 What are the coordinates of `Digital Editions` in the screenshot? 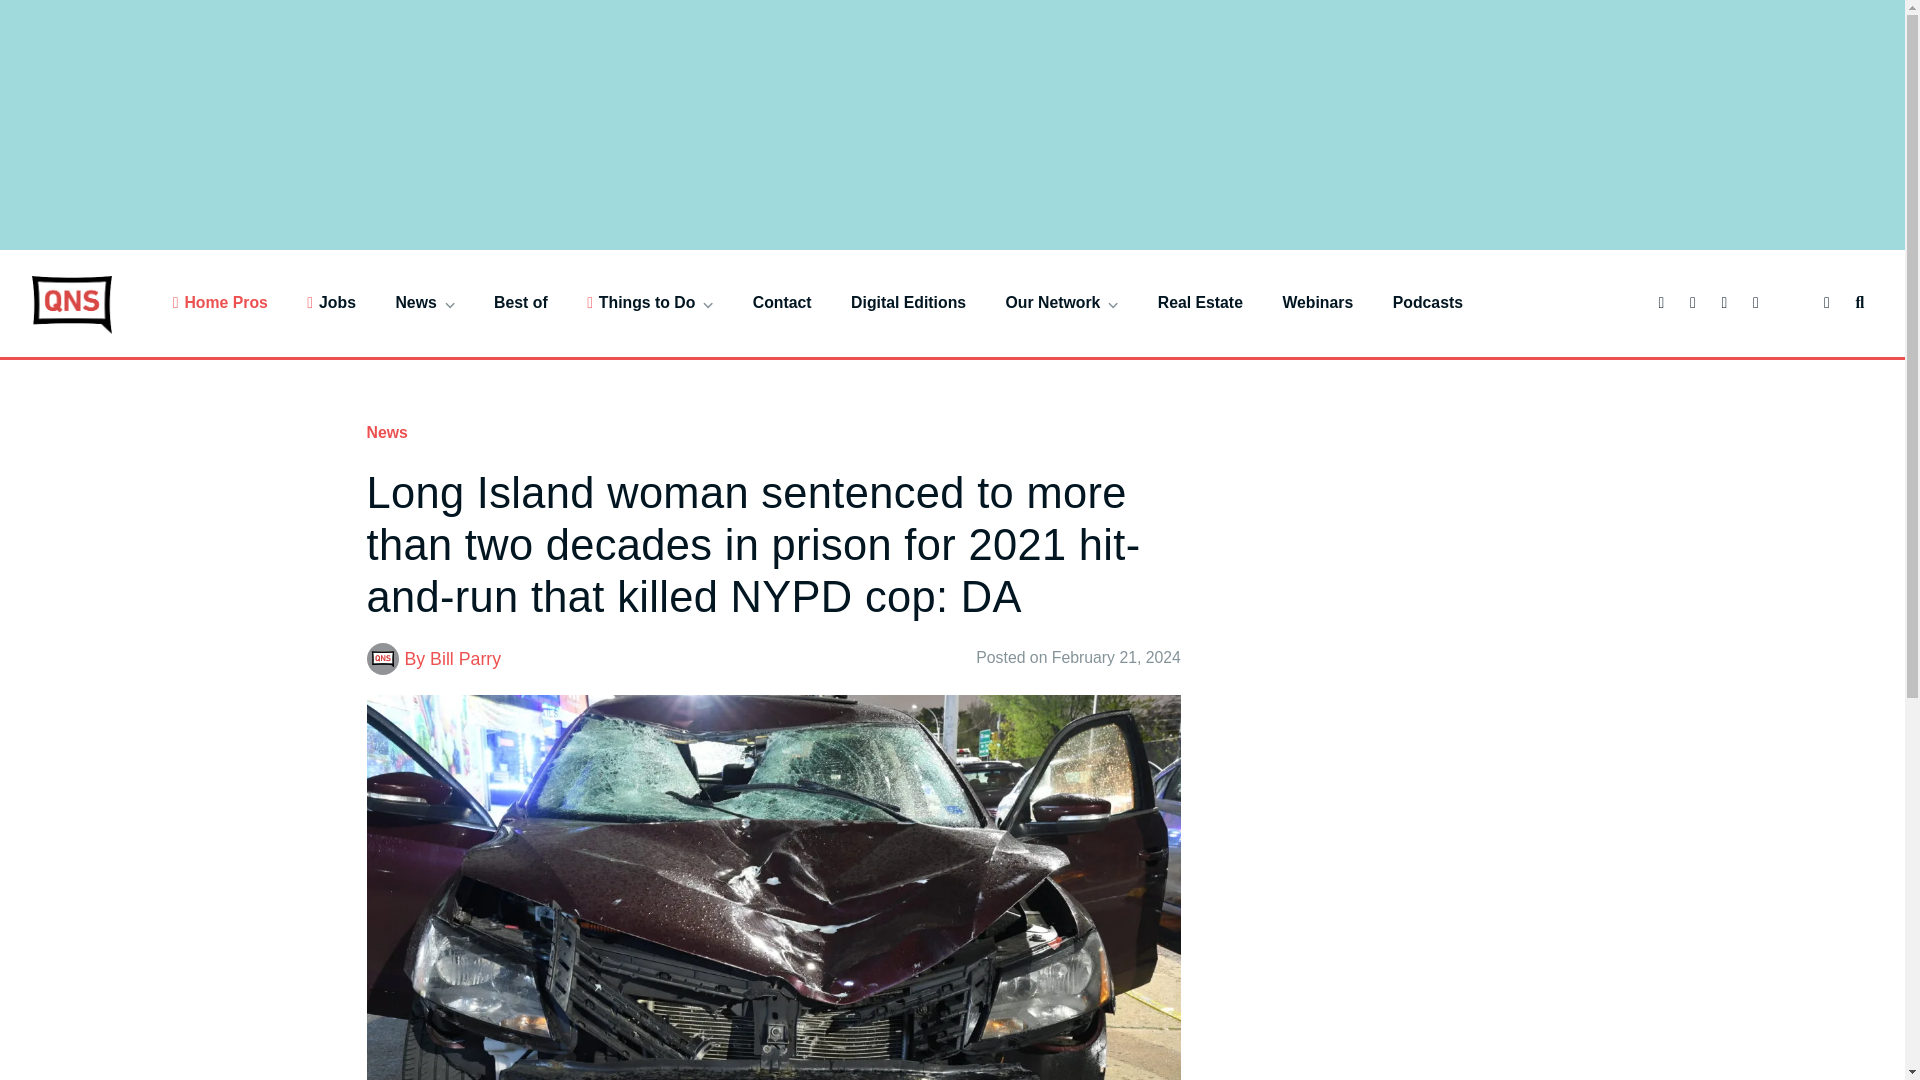 It's located at (908, 302).